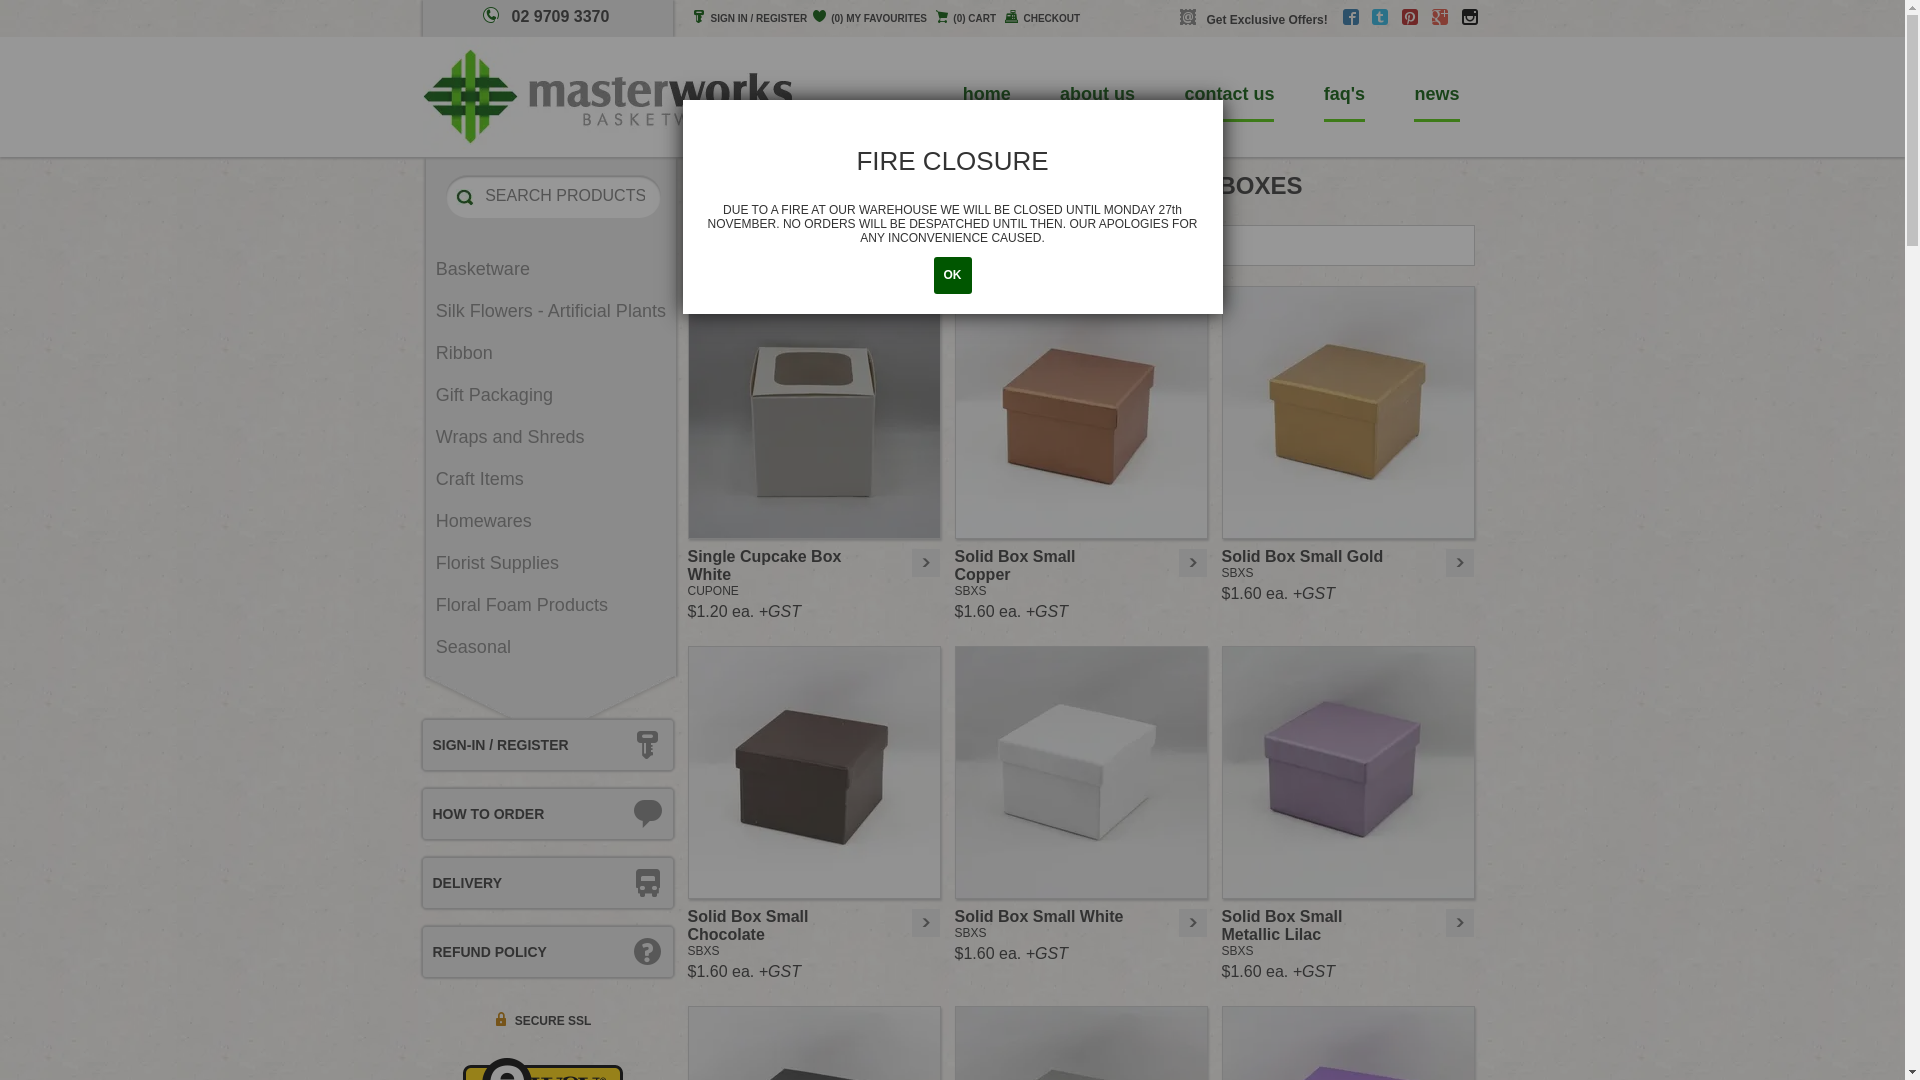 Image resolution: width=1920 pixels, height=1080 pixels. I want to click on Masterworks Basketwars, so click(610, 94).